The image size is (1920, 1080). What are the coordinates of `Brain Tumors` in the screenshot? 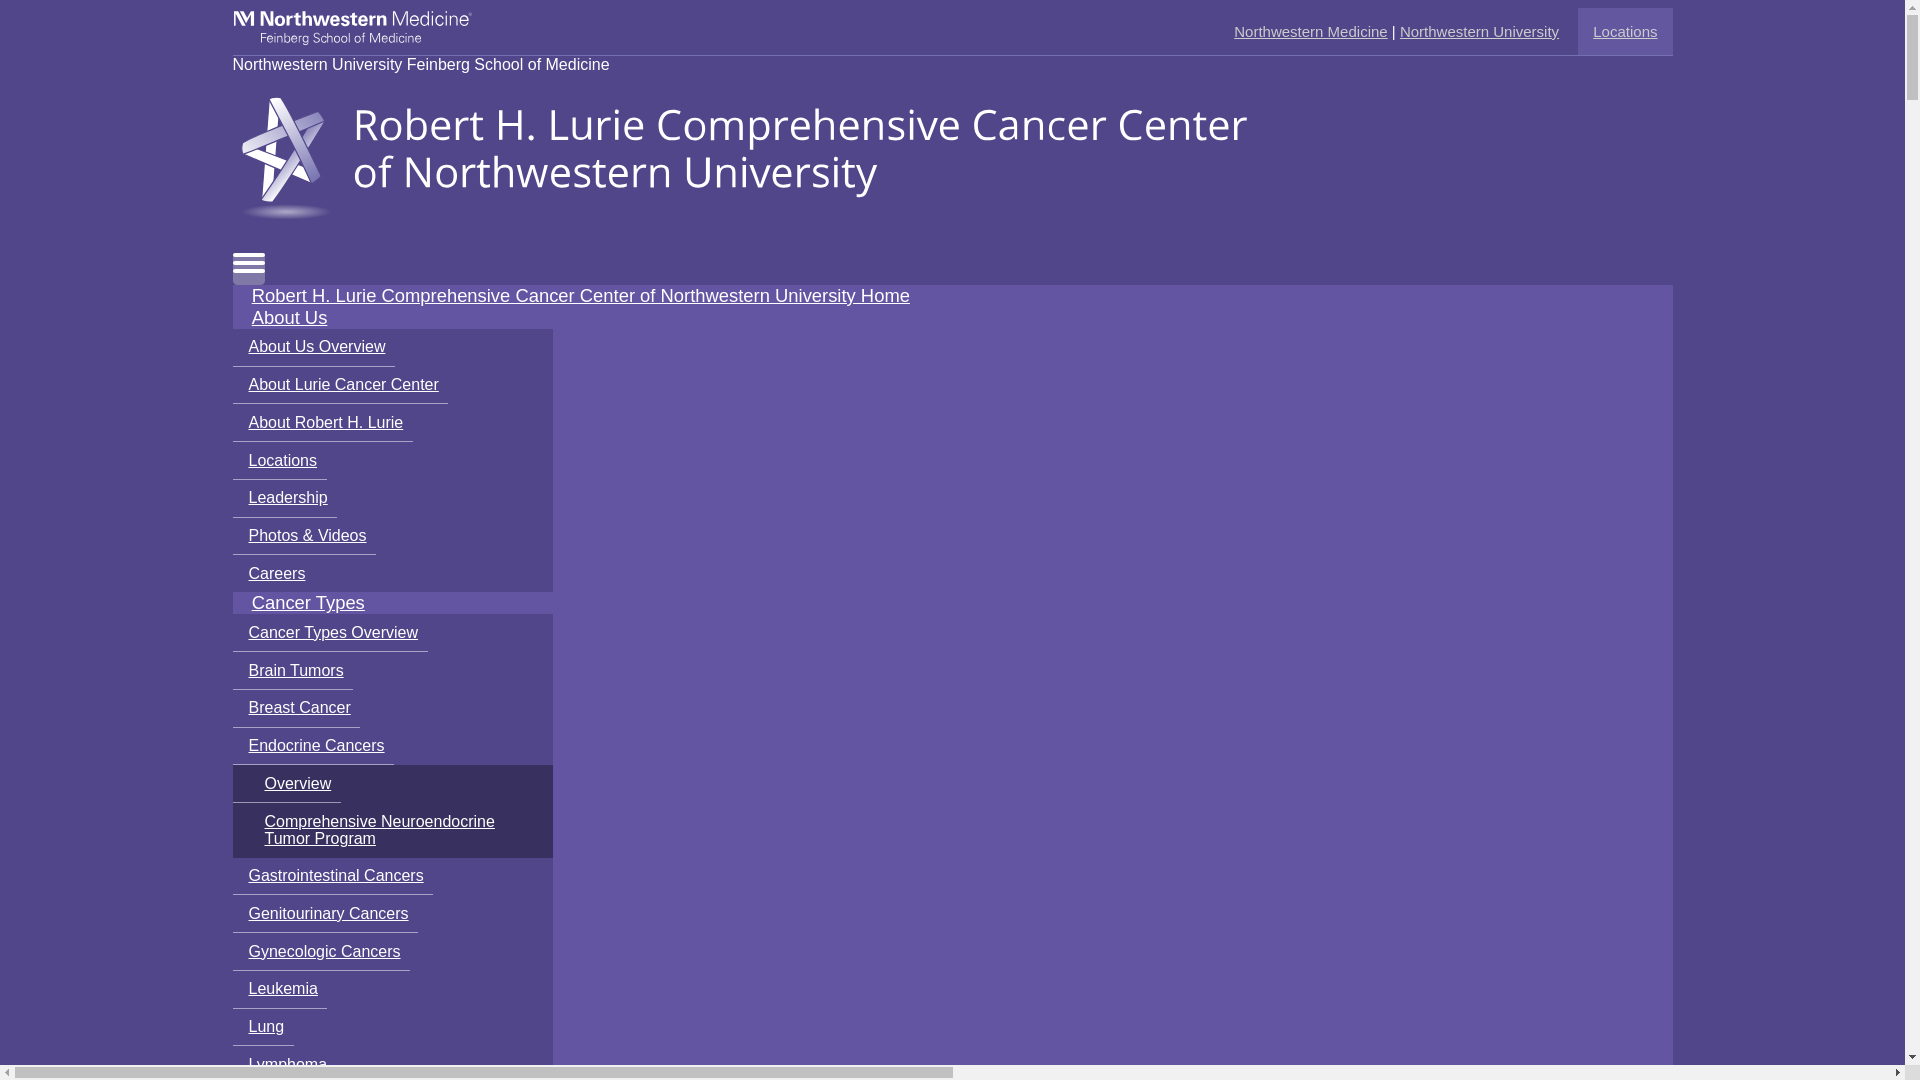 It's located at (292, 671).